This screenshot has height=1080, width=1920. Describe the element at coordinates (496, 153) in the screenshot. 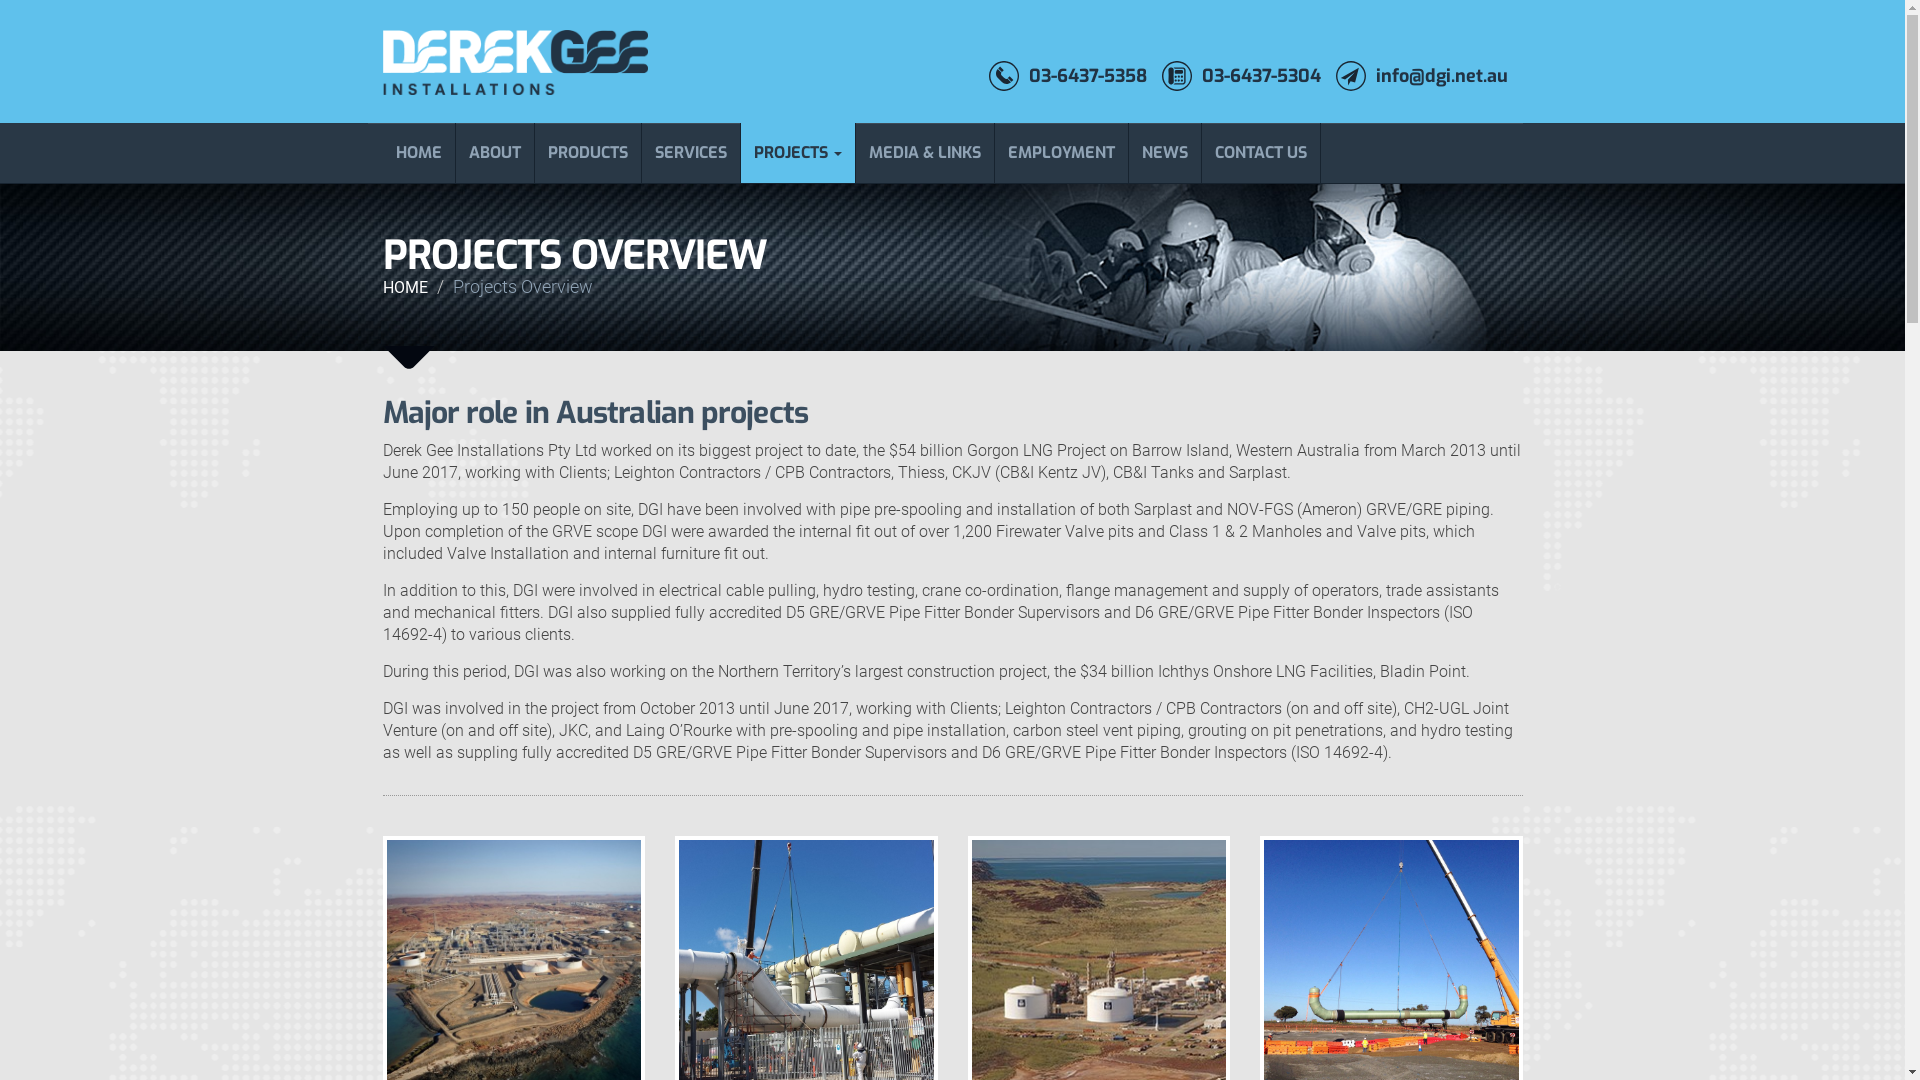

I see `ABOUT` at that location.